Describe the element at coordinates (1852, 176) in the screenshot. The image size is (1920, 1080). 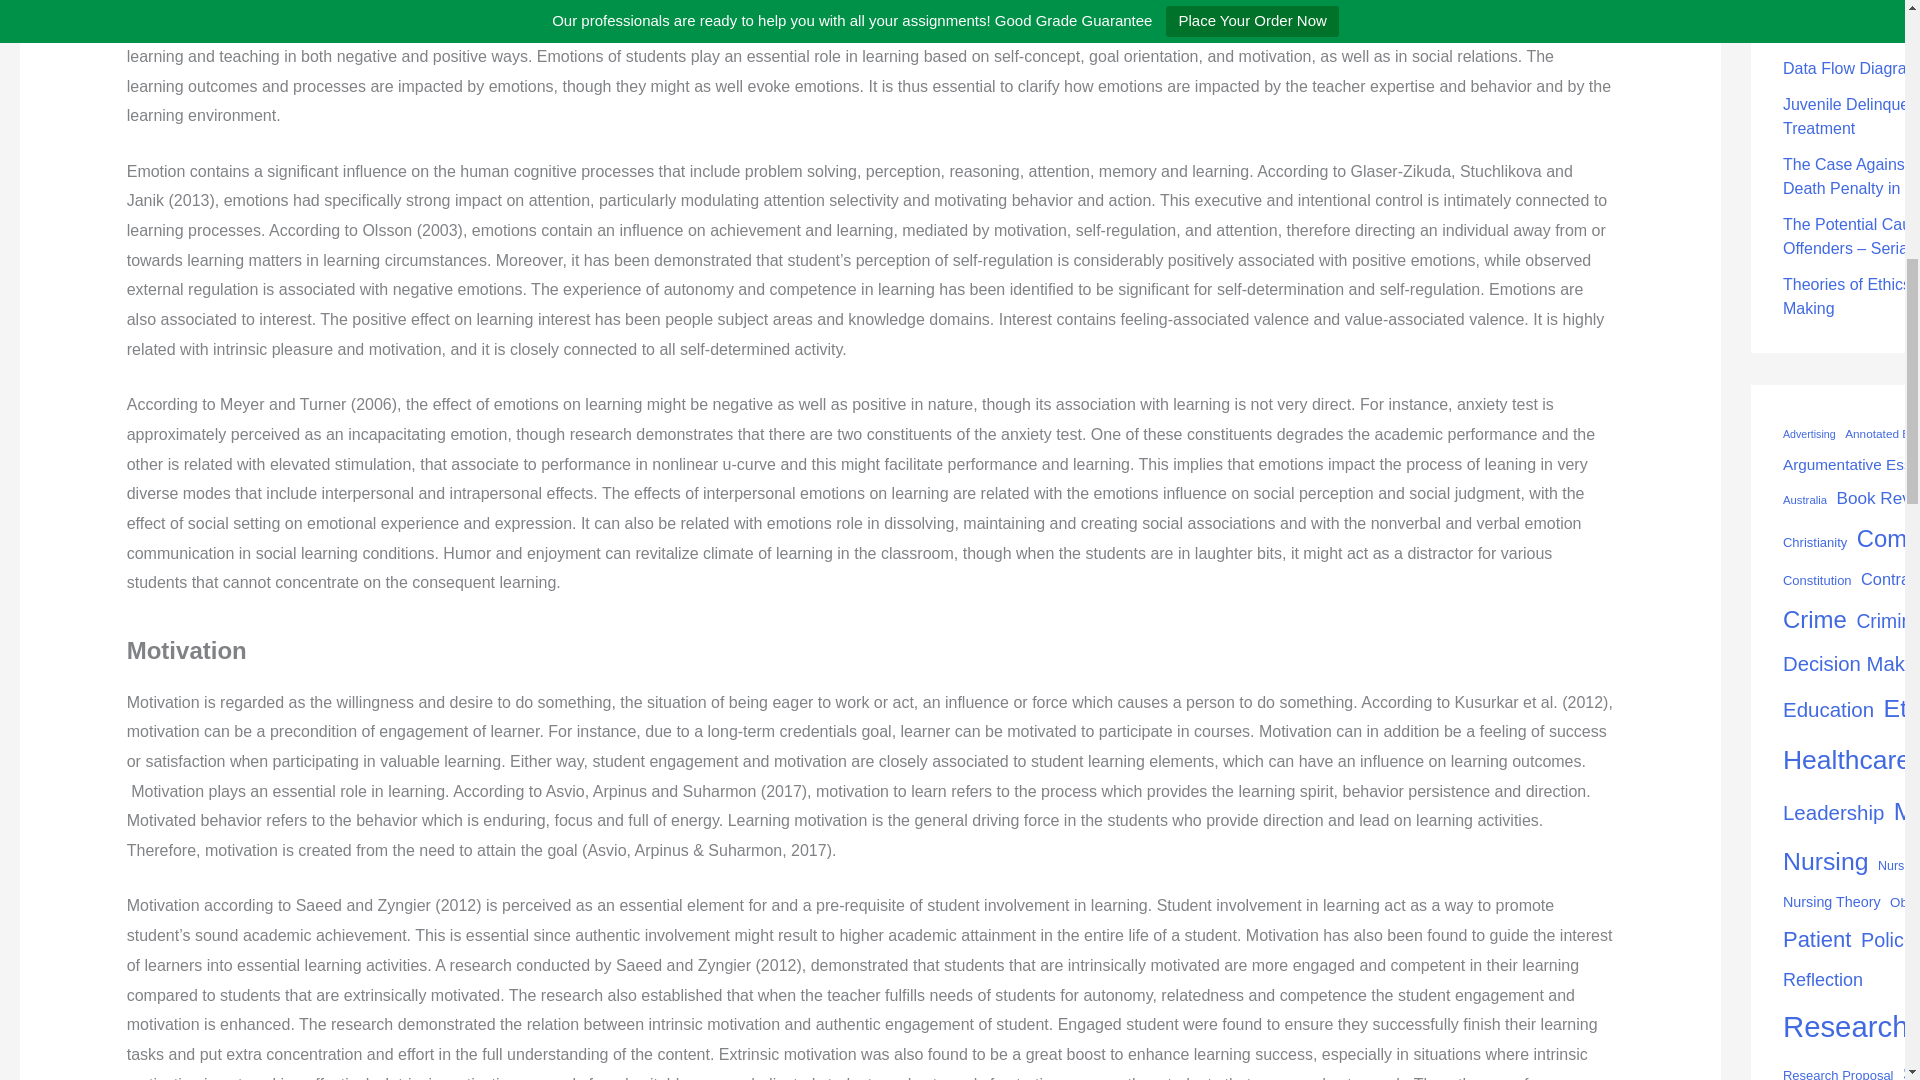
I see `The Case Against Bringing Back the Death Penalty in Canada` at that location.